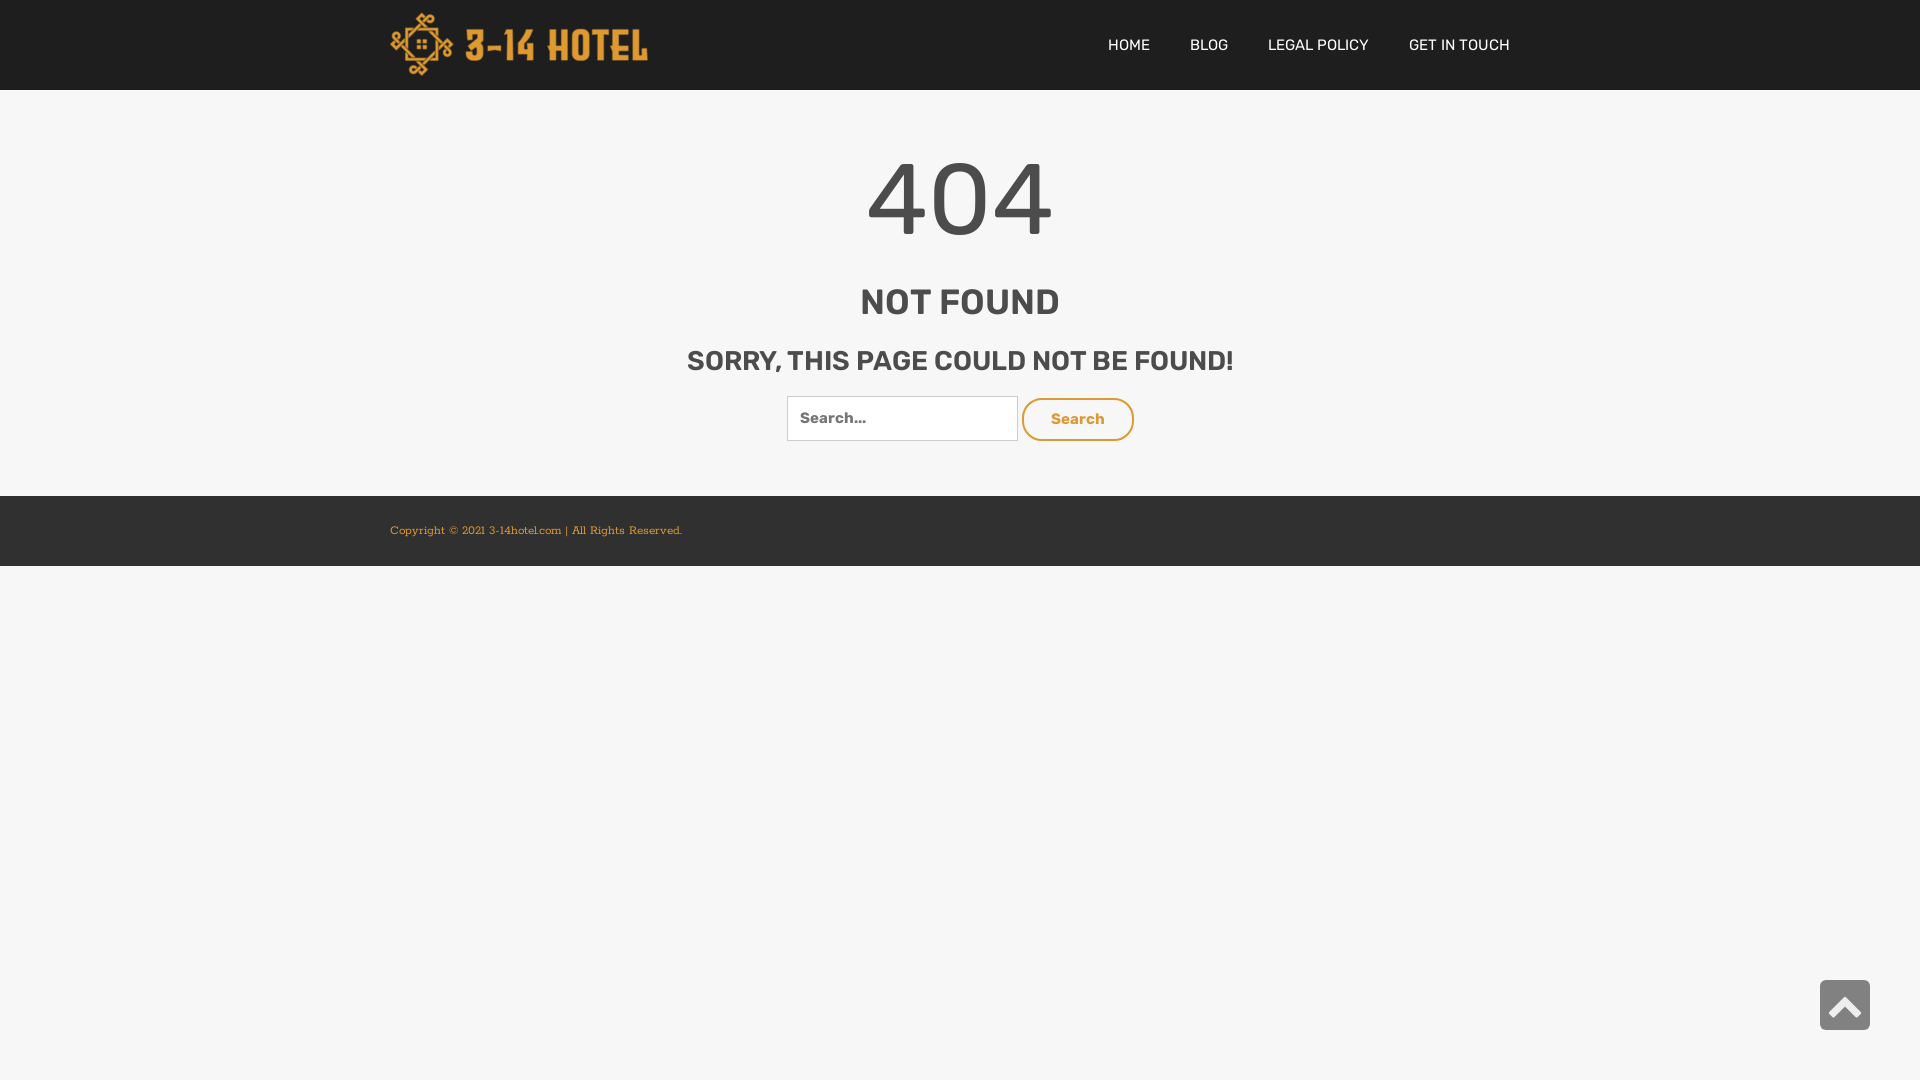 The height and width of the screenshot is (1080, 1920). What do you see at coordinates (1318, 45) in the screenshot?
I see `LEGAL POLICY` at bounding box center [1318, 45].